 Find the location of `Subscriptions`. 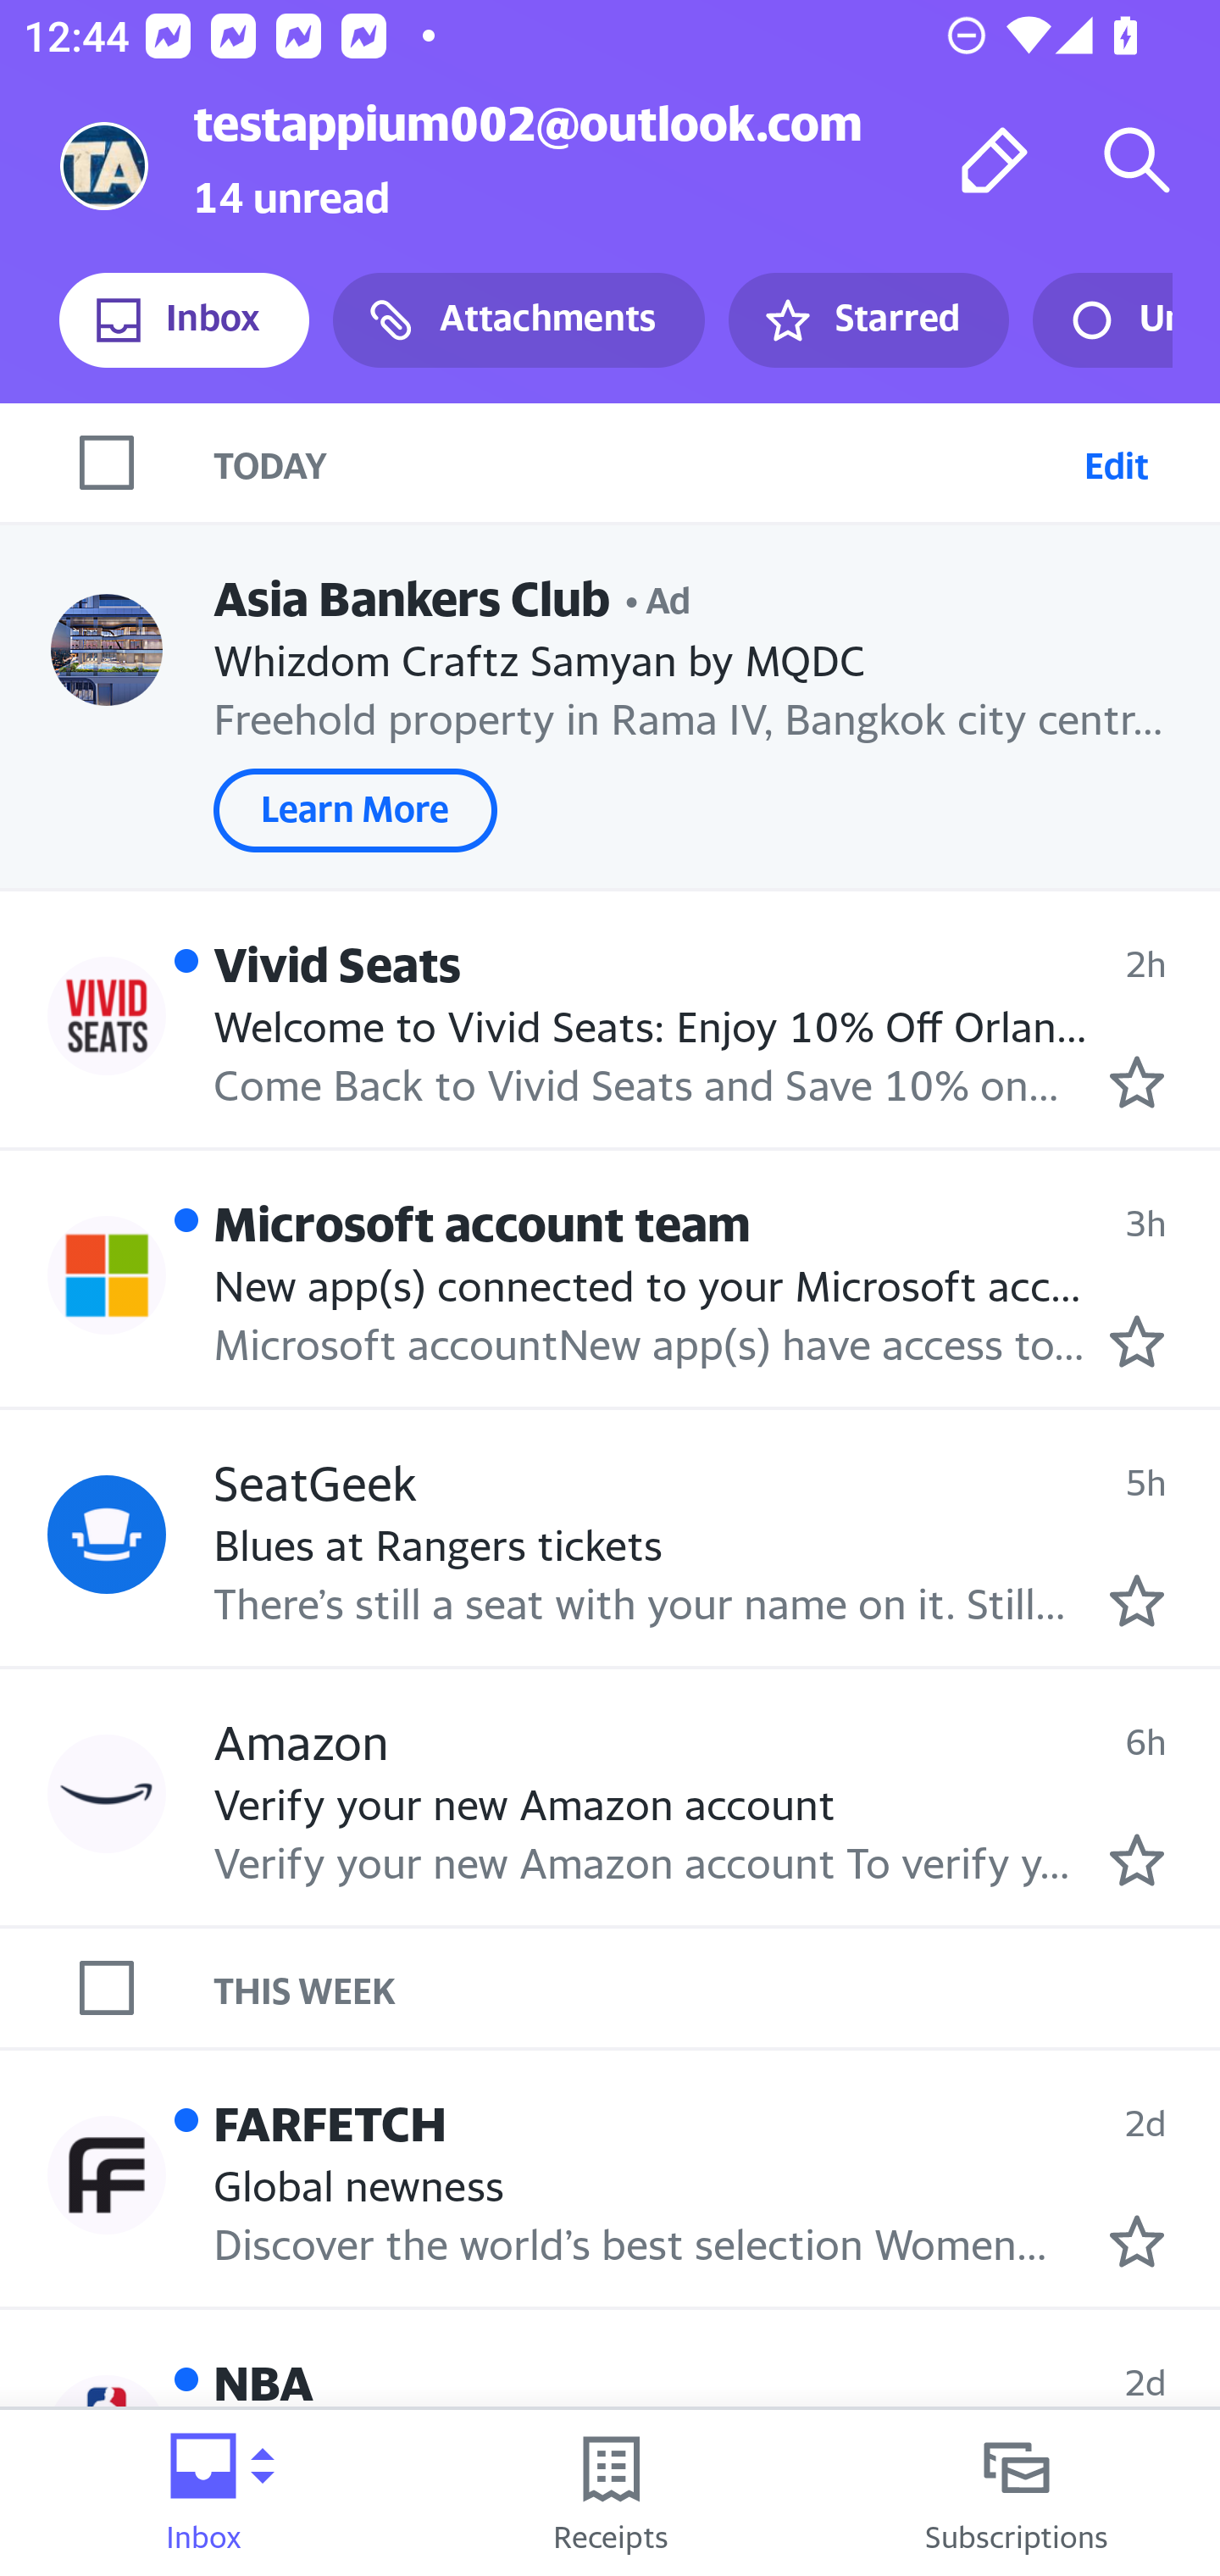

Subscriptions is located at coordinates (1017, 2493).